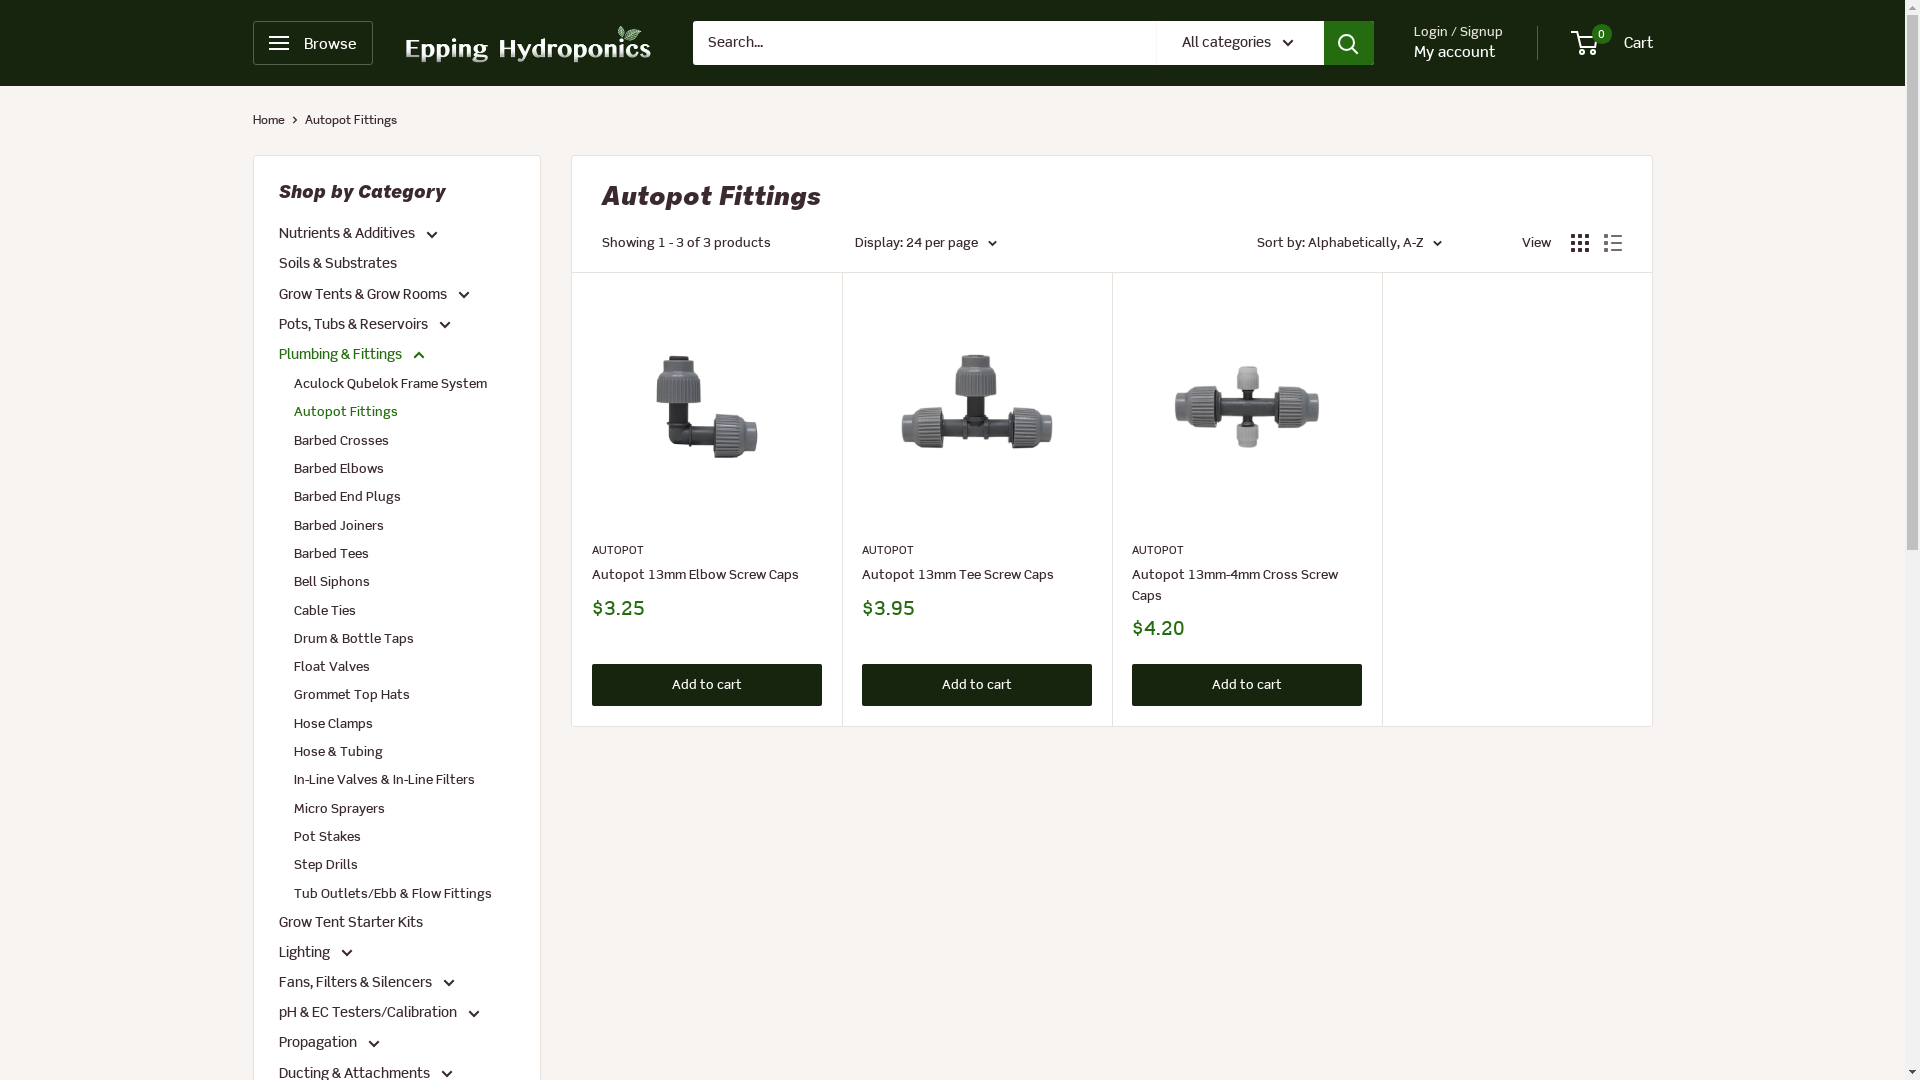 The height and width of the screenshot is (1080, 1920). I want to click on Display: 24 per page, so click(925, 243).